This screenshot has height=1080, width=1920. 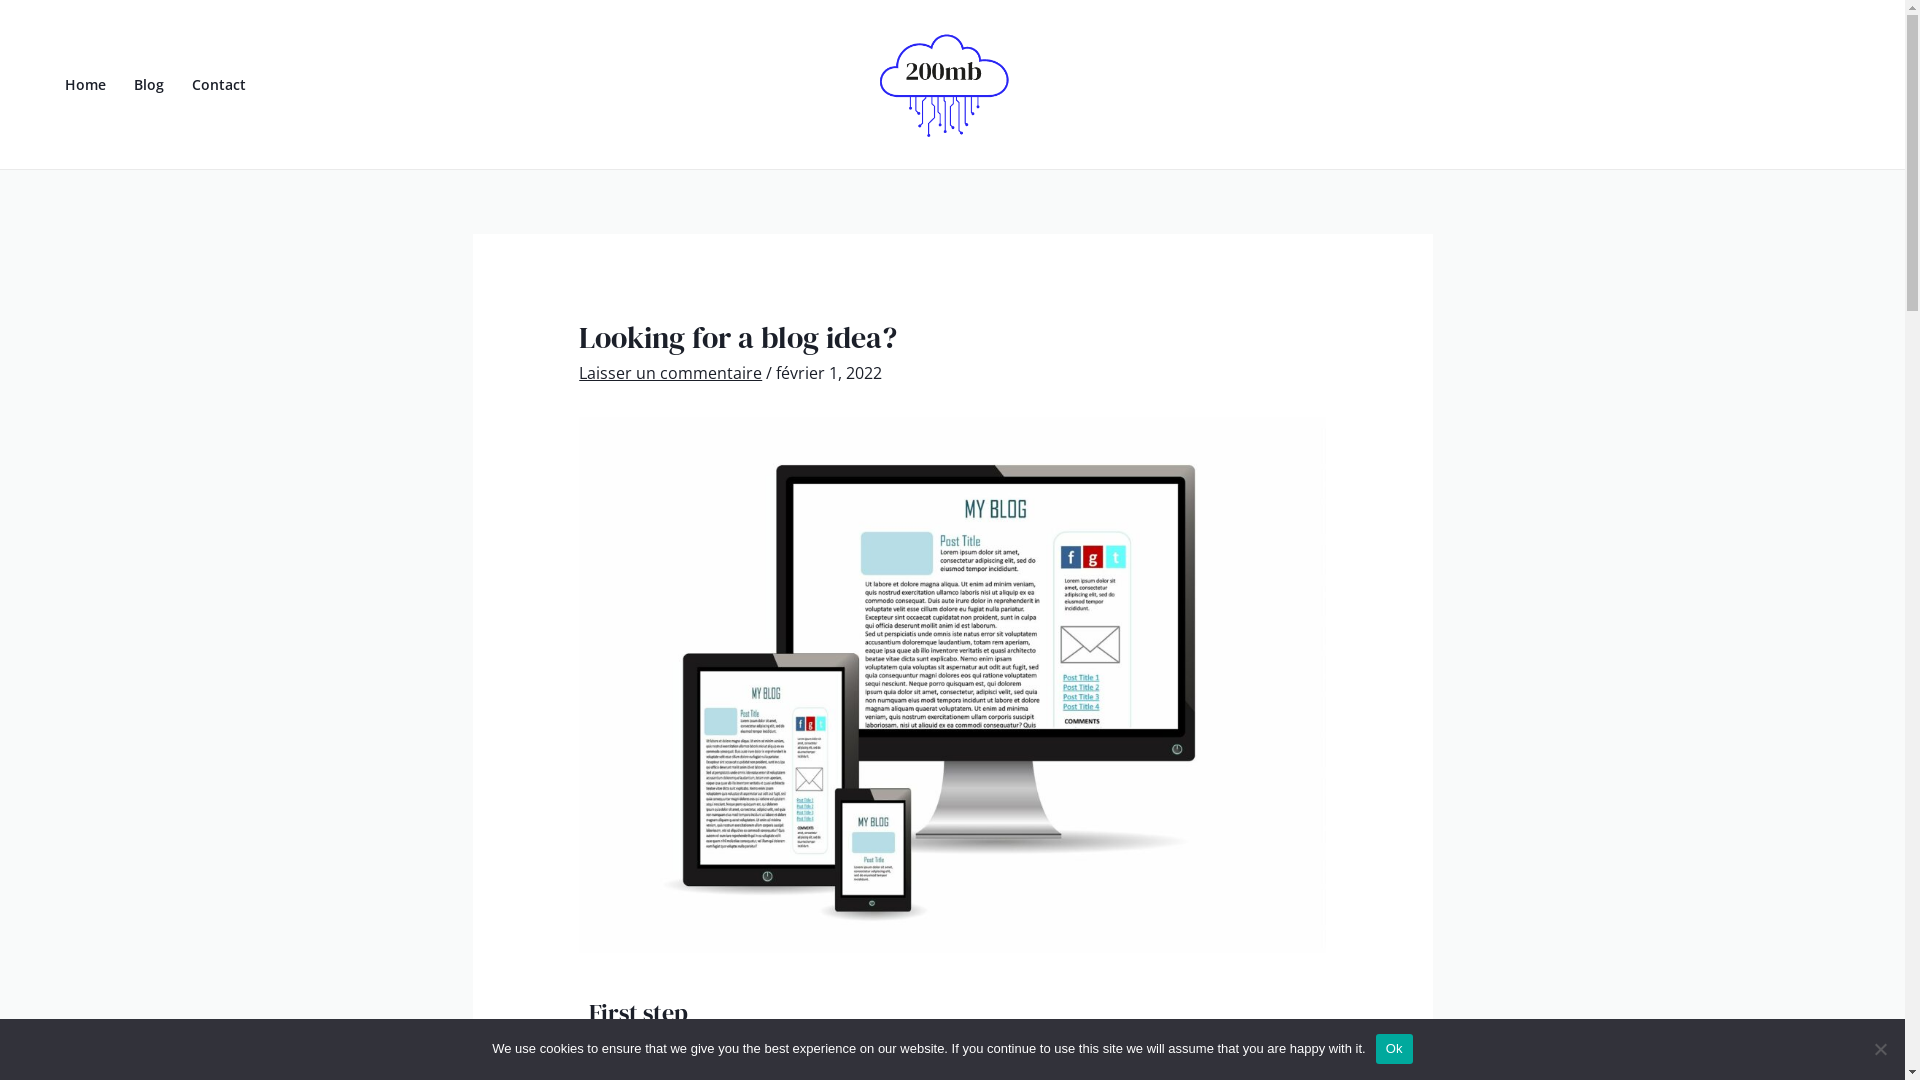 I want to click on Home, so click(x=86, y=85).